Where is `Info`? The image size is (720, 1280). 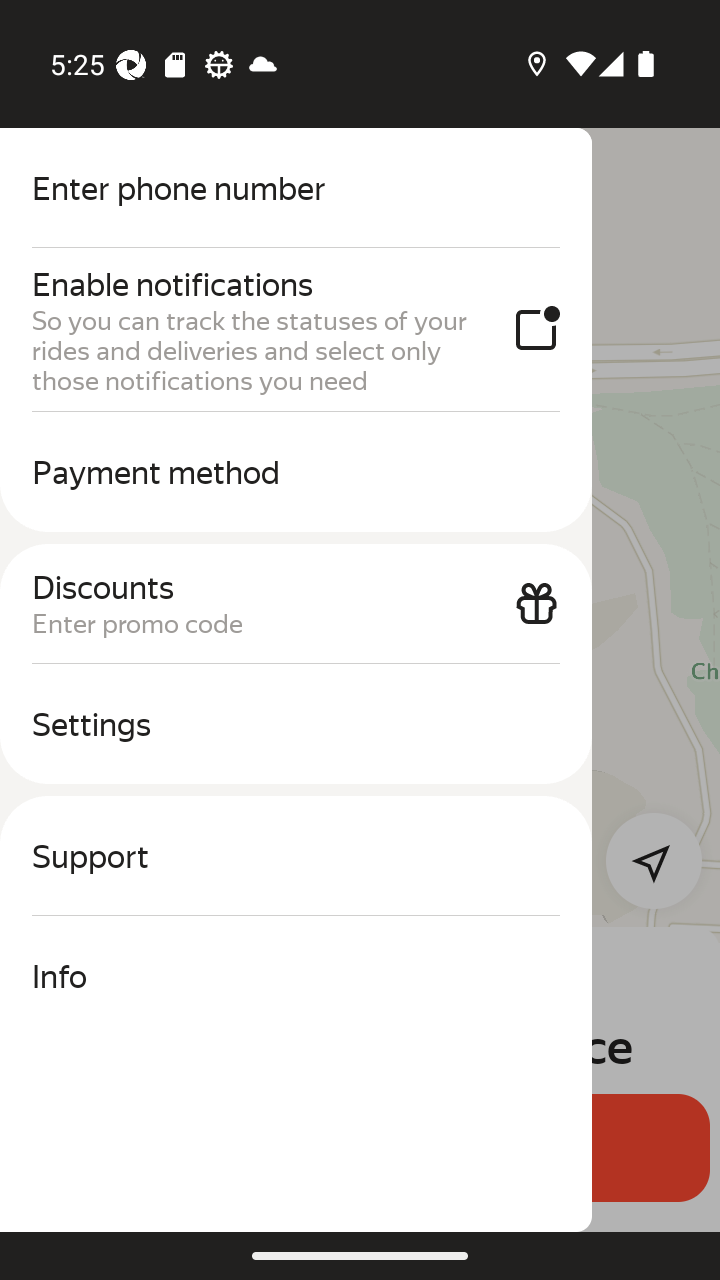
Info is located at coordinates (296, 976).